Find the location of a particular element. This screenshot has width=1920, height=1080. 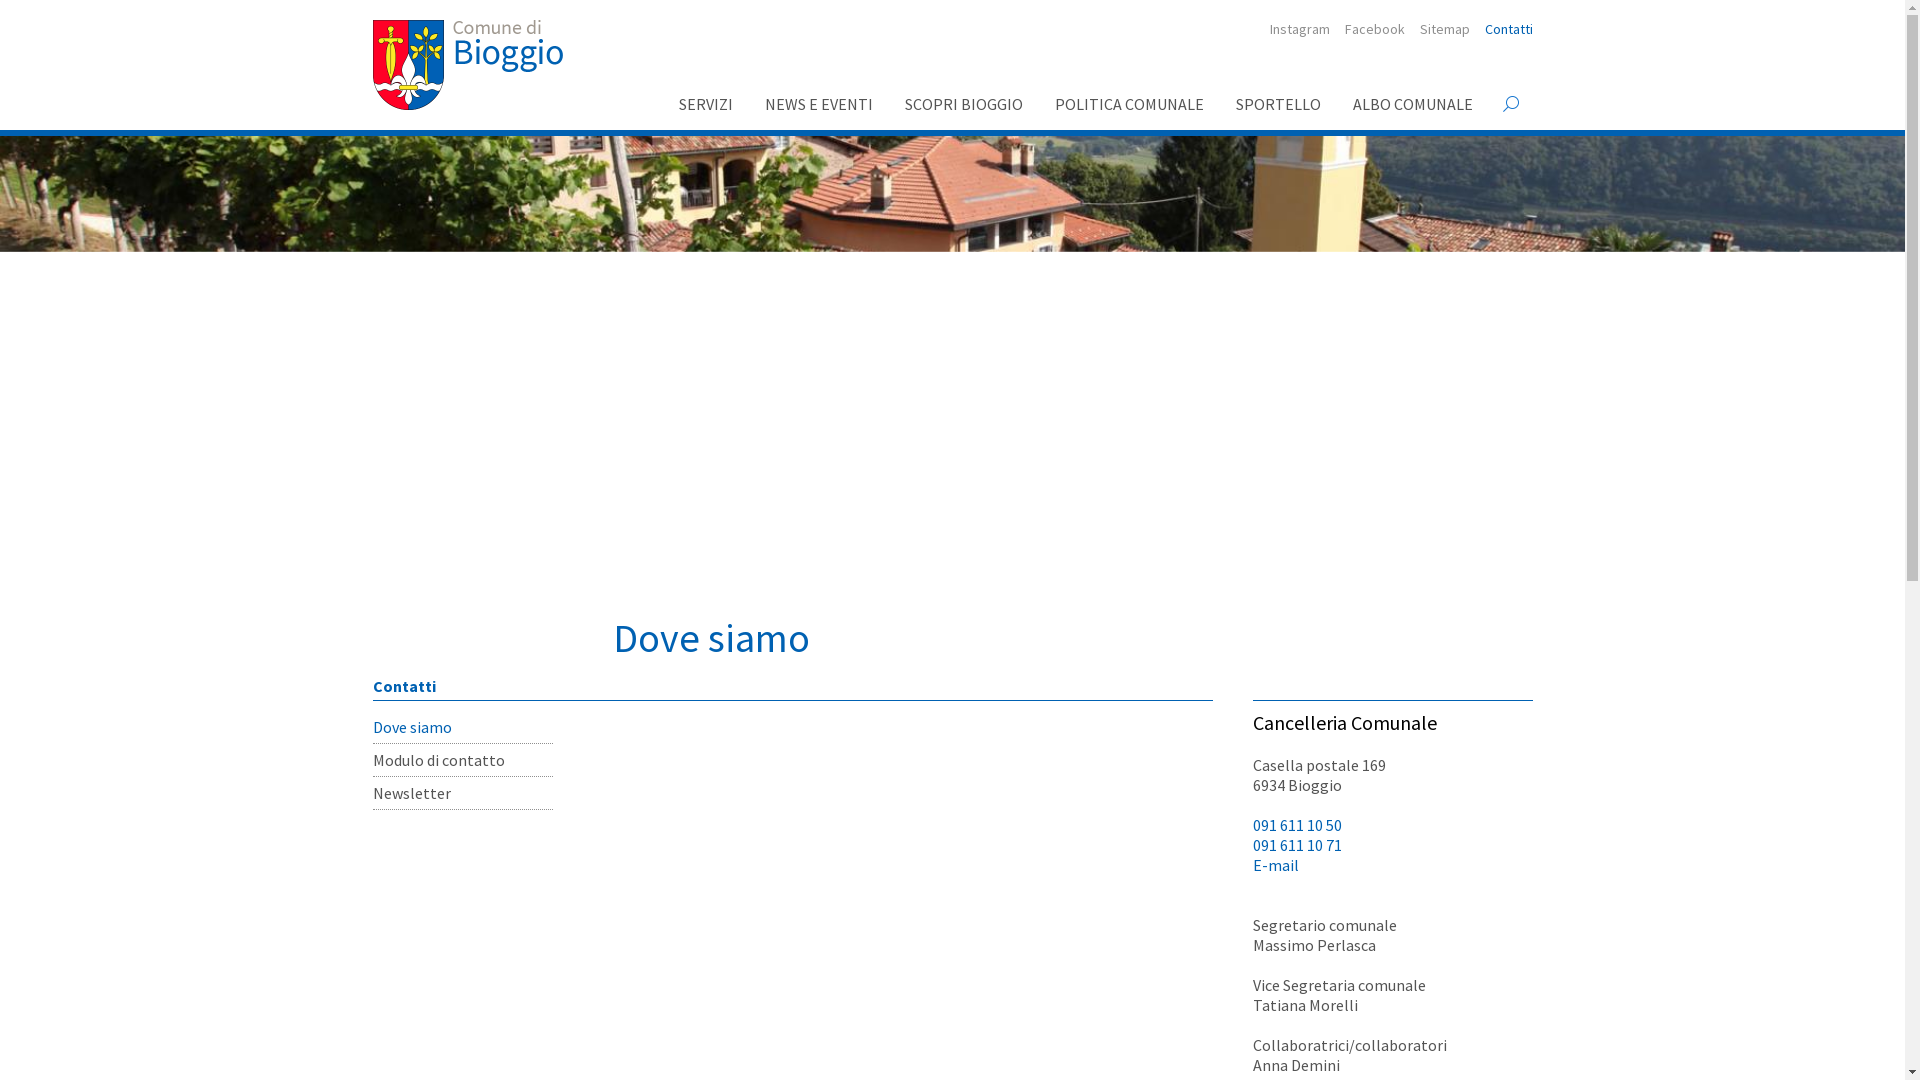

SCOPRI BIOGGIO is located at coordinates (963, 104).